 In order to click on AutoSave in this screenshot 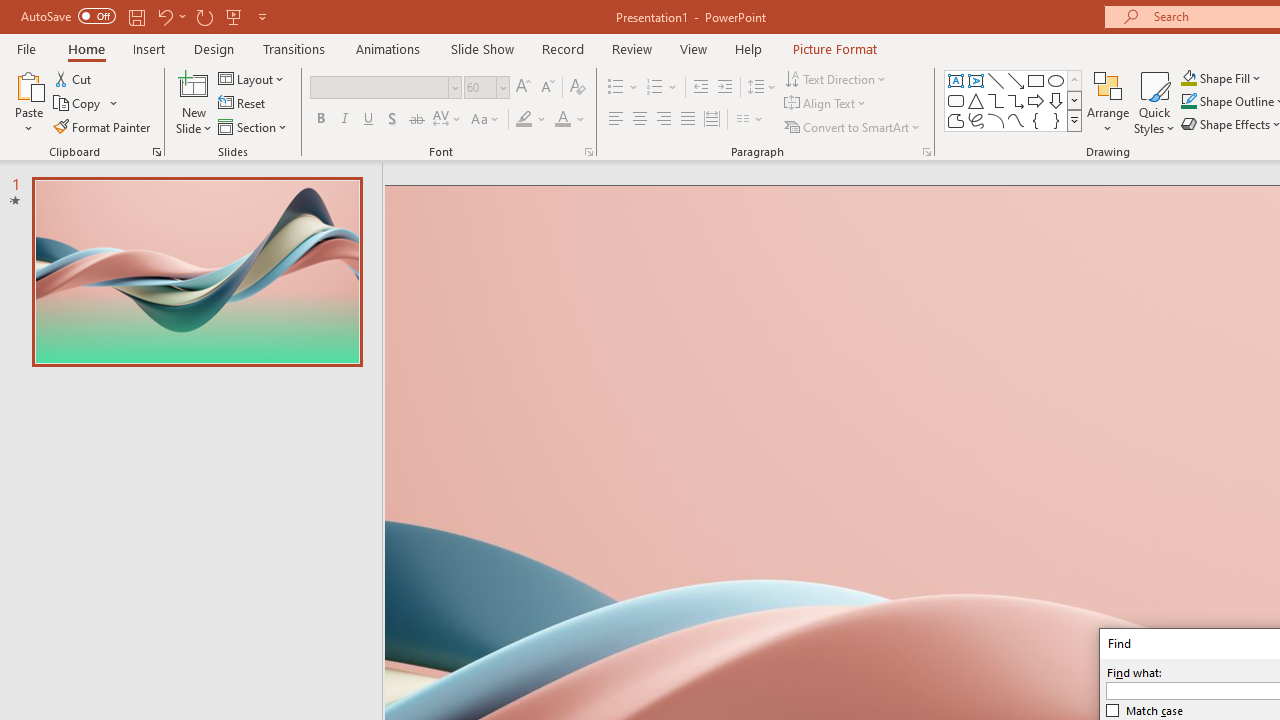, I will do `click(68, 16)`.